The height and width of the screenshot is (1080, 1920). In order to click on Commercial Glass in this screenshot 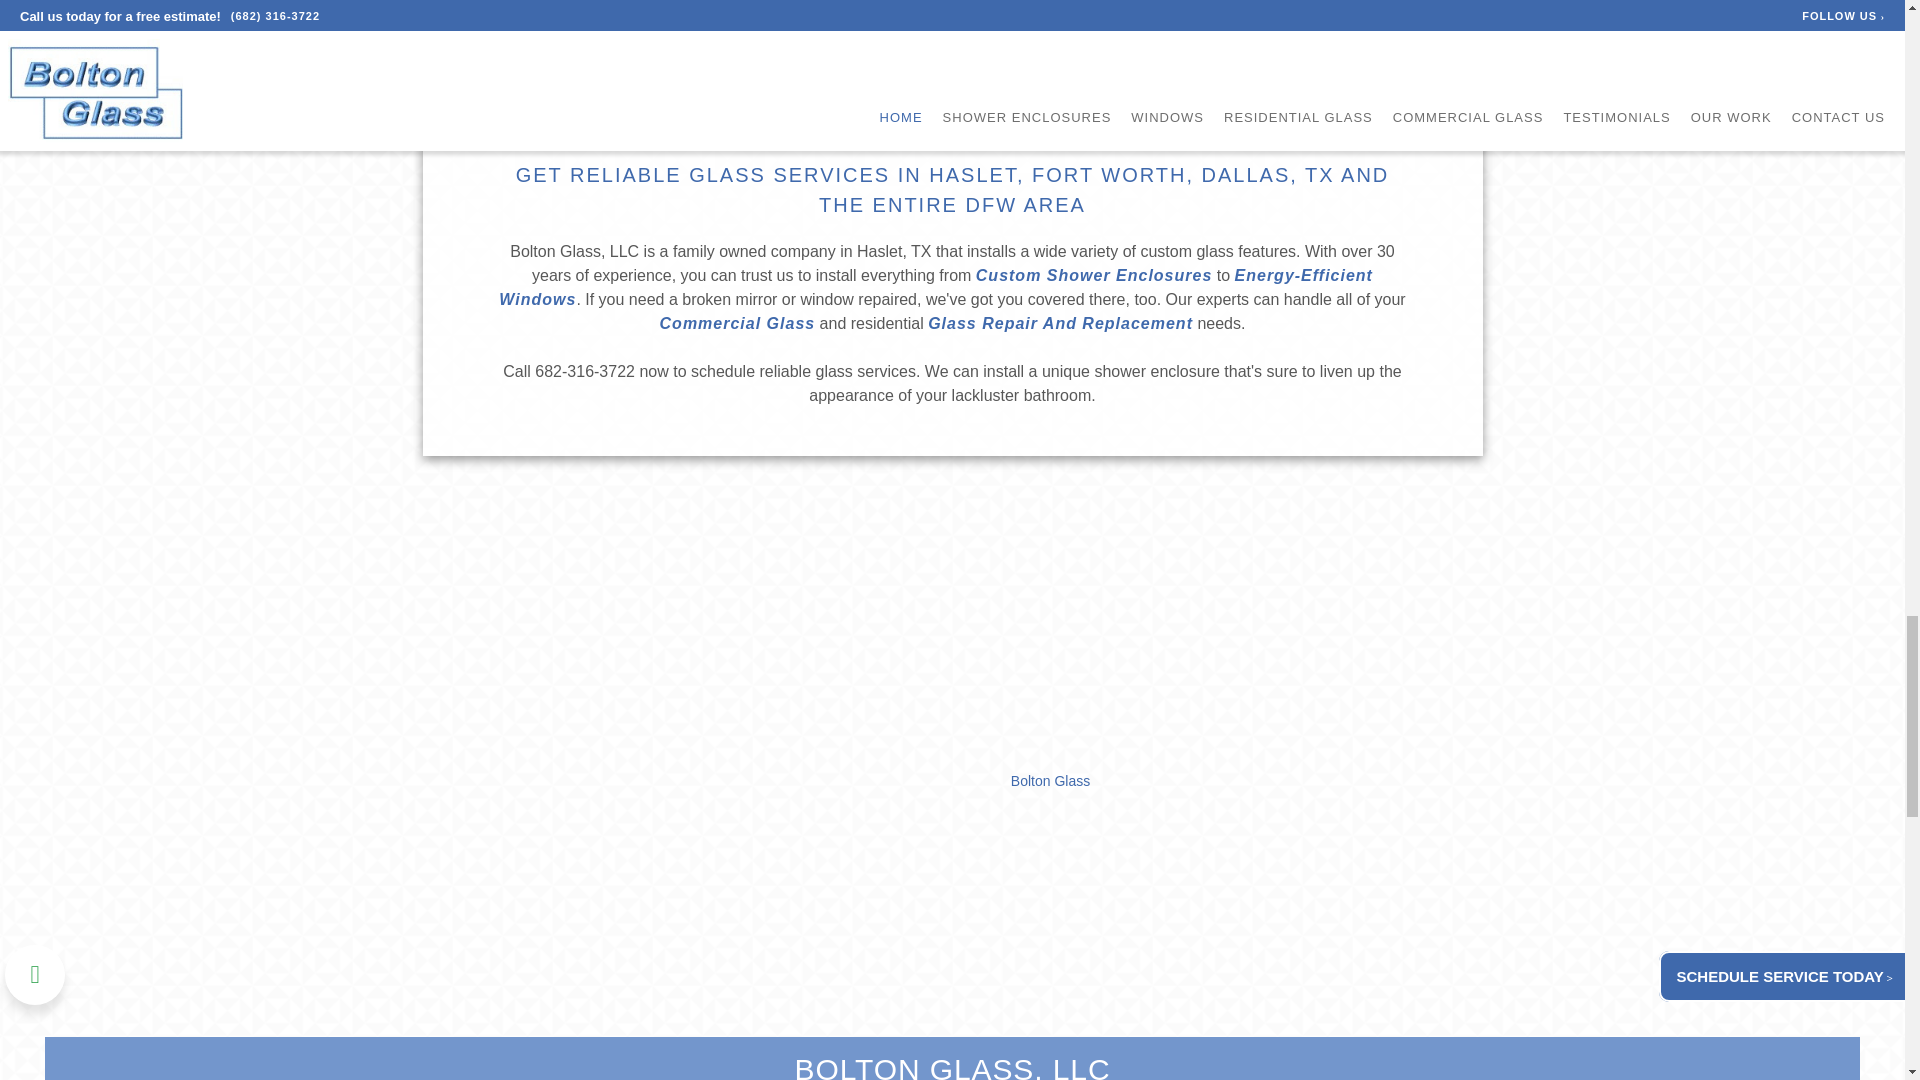, I will do `click(738, 323)`.